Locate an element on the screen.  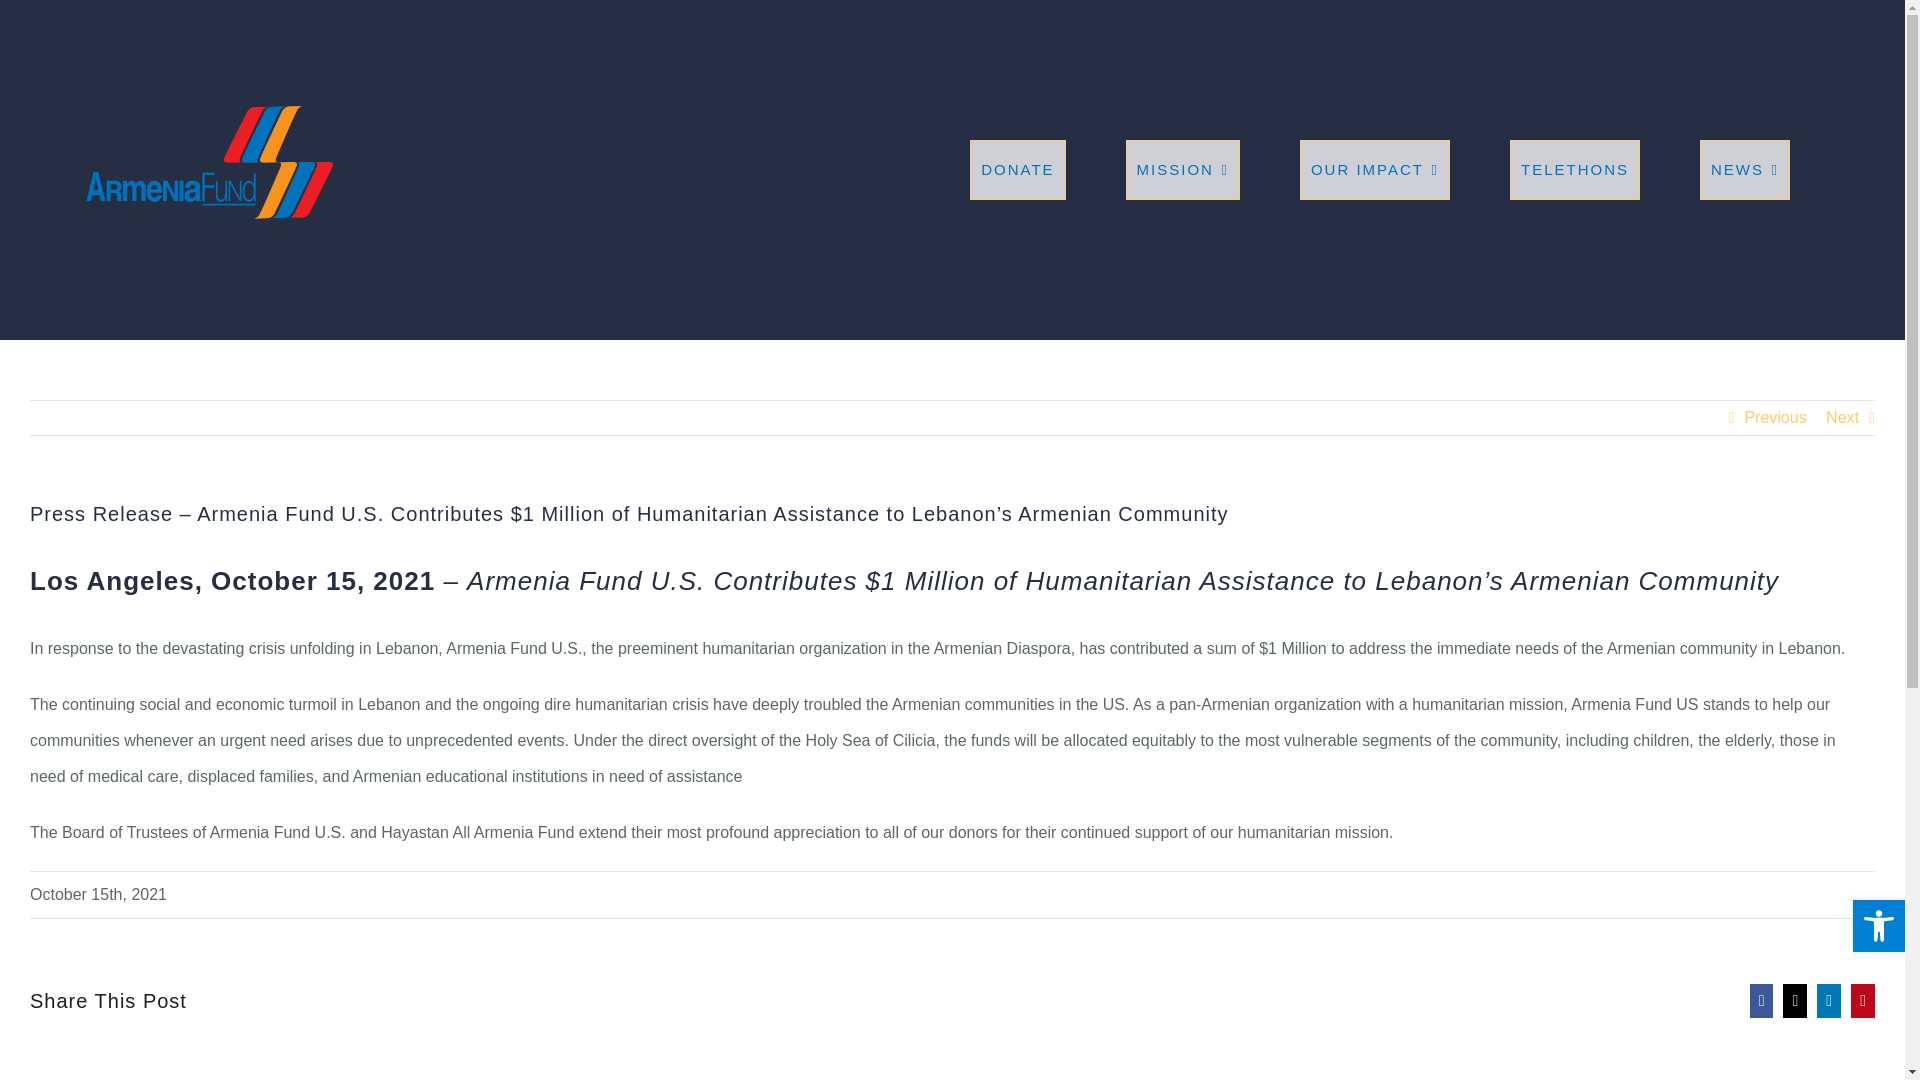
Donate to ArmeniaFund is located at coordinates (1017, 170).